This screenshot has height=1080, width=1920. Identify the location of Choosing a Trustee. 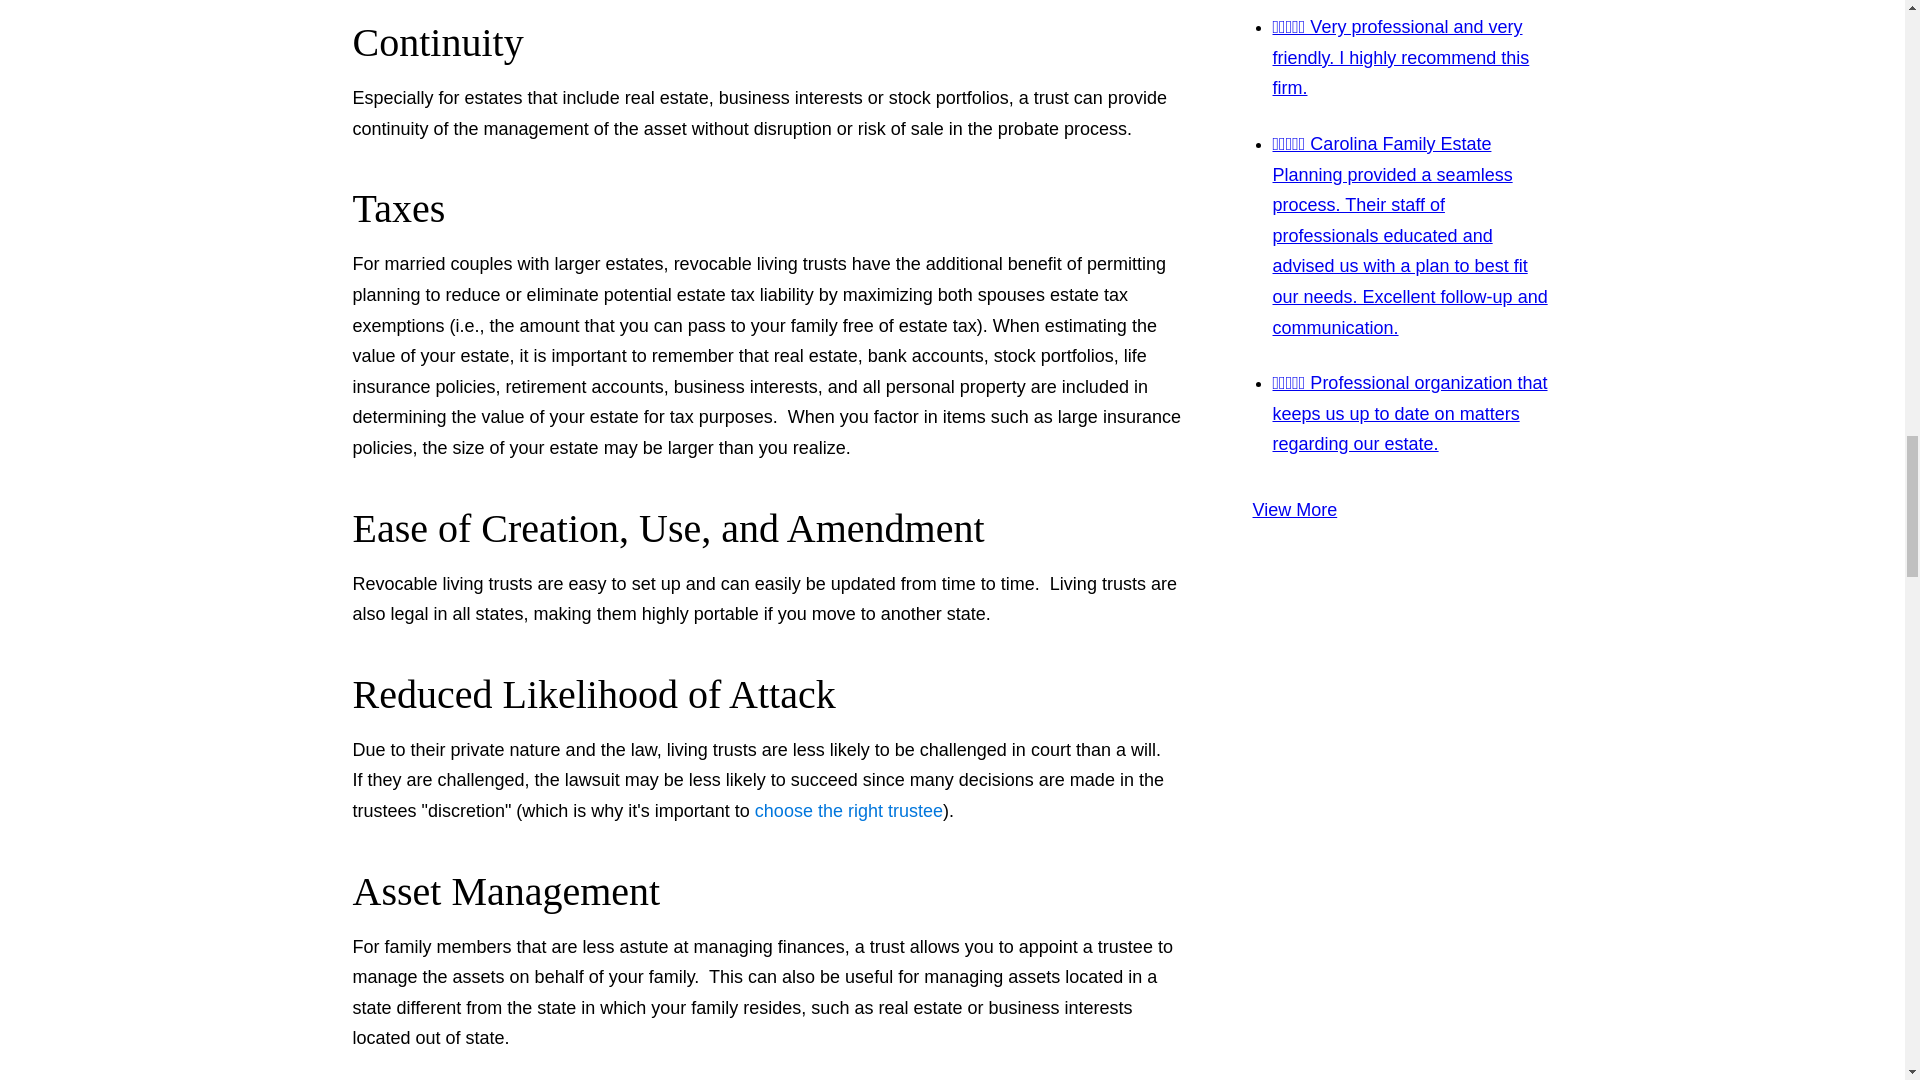
(848, 810).